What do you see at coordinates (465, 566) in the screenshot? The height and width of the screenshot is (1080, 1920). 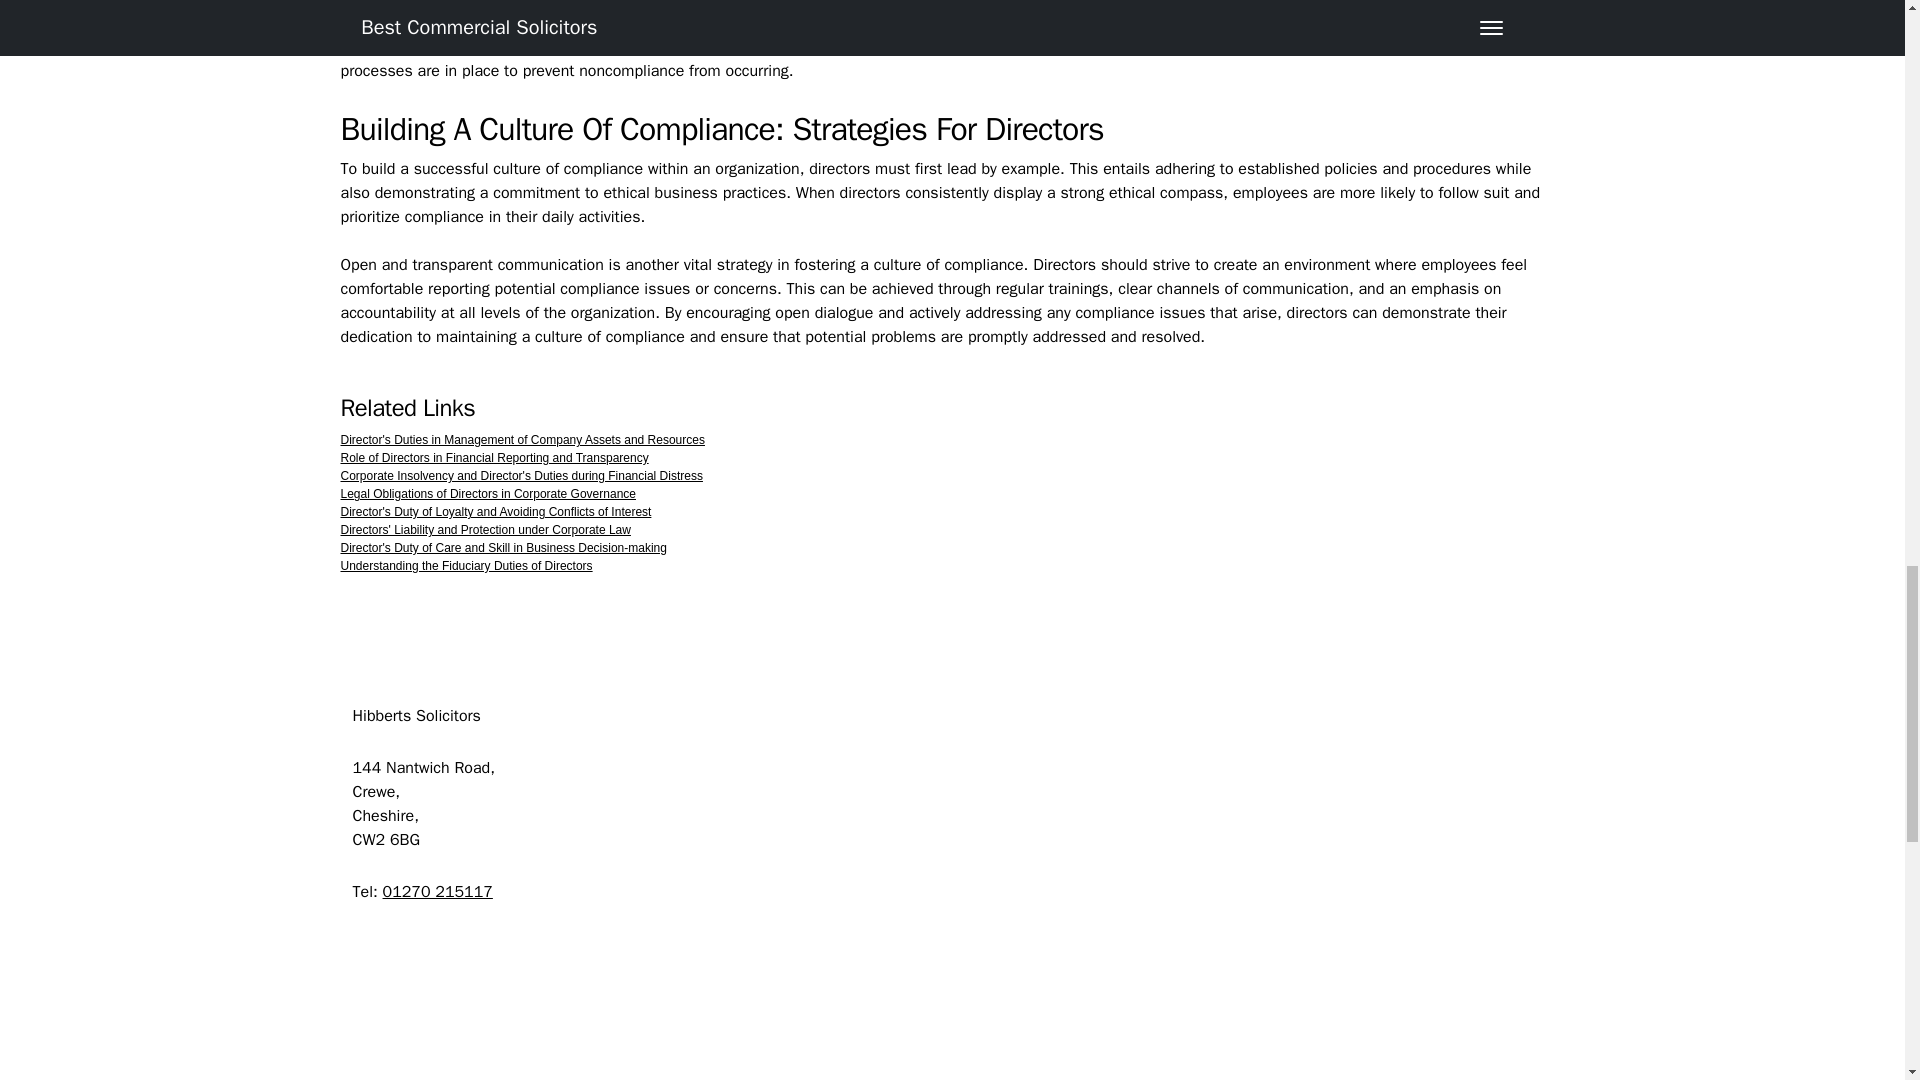 I see `Understanding the Fiduciary Duties of Directors` at bounding box center [465, 566].